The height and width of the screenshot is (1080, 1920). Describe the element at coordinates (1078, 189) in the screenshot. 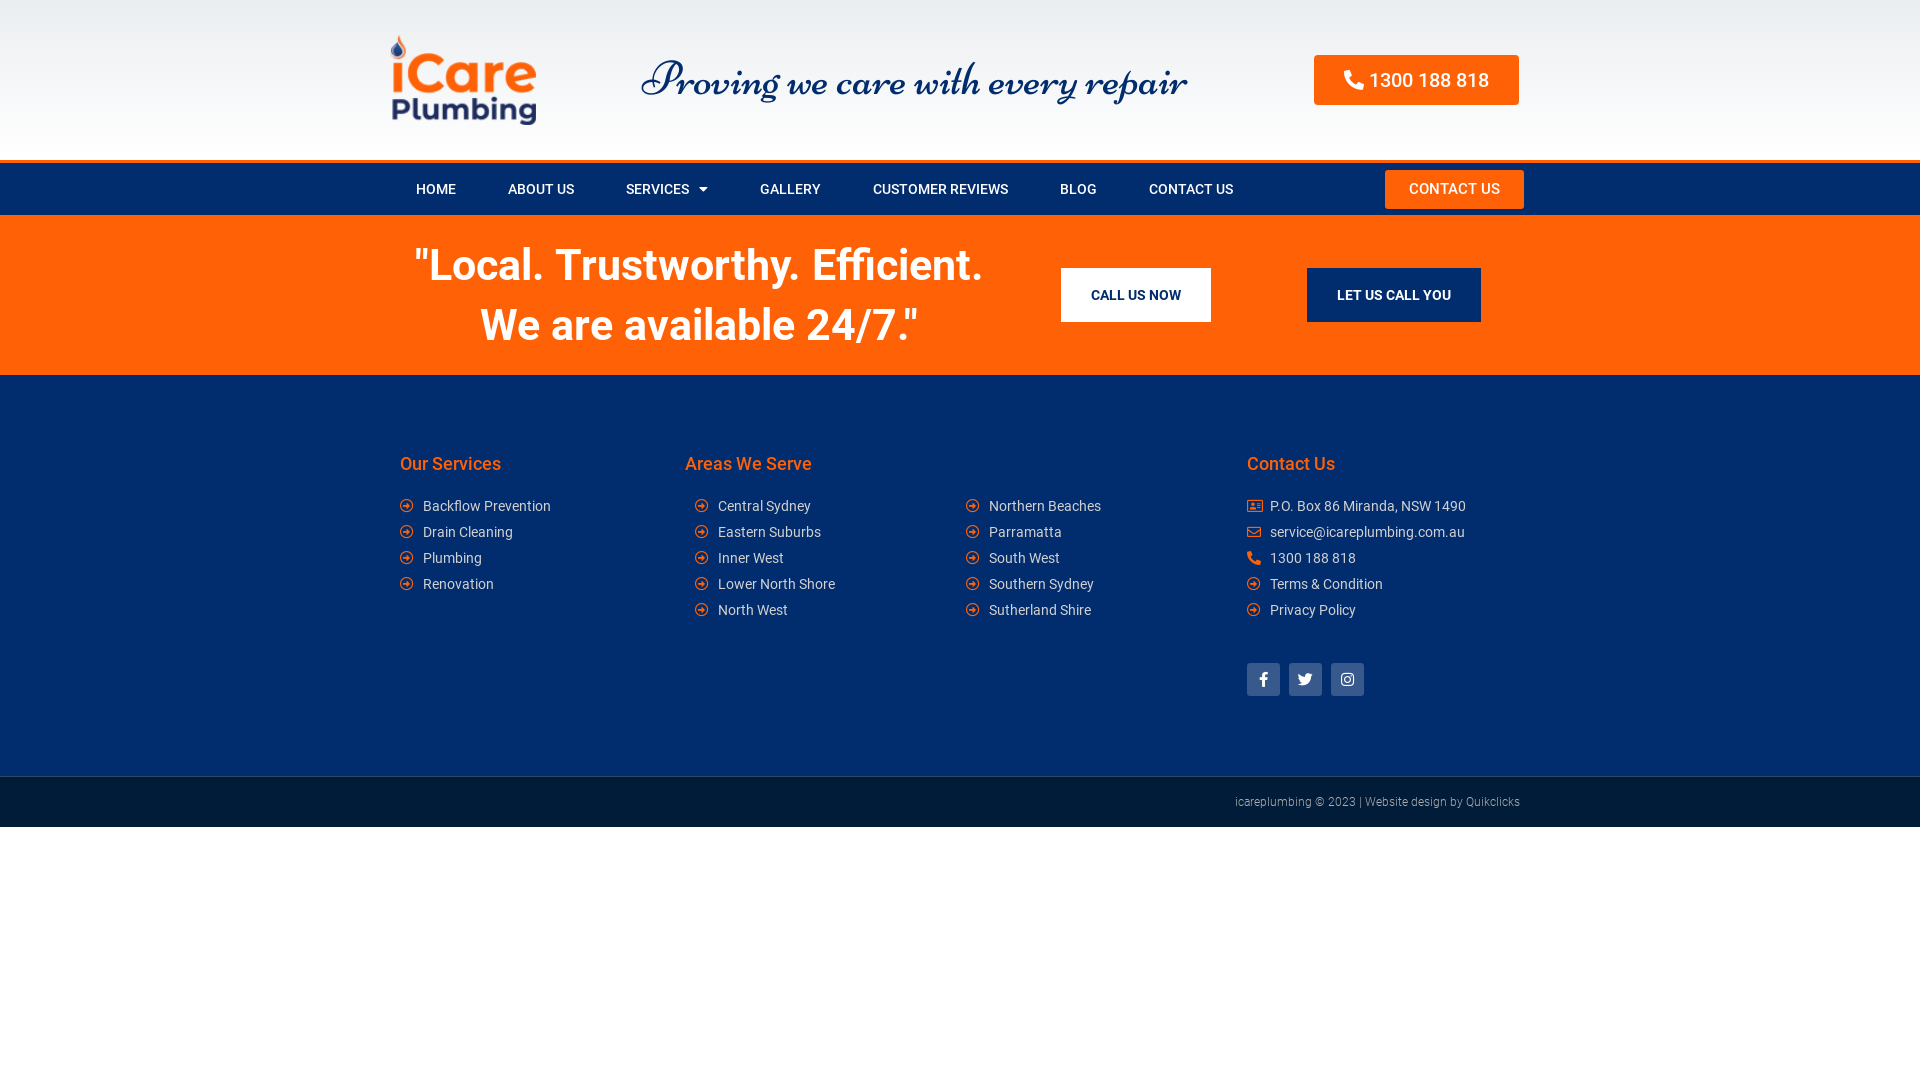

I see `BLOG` at that location.